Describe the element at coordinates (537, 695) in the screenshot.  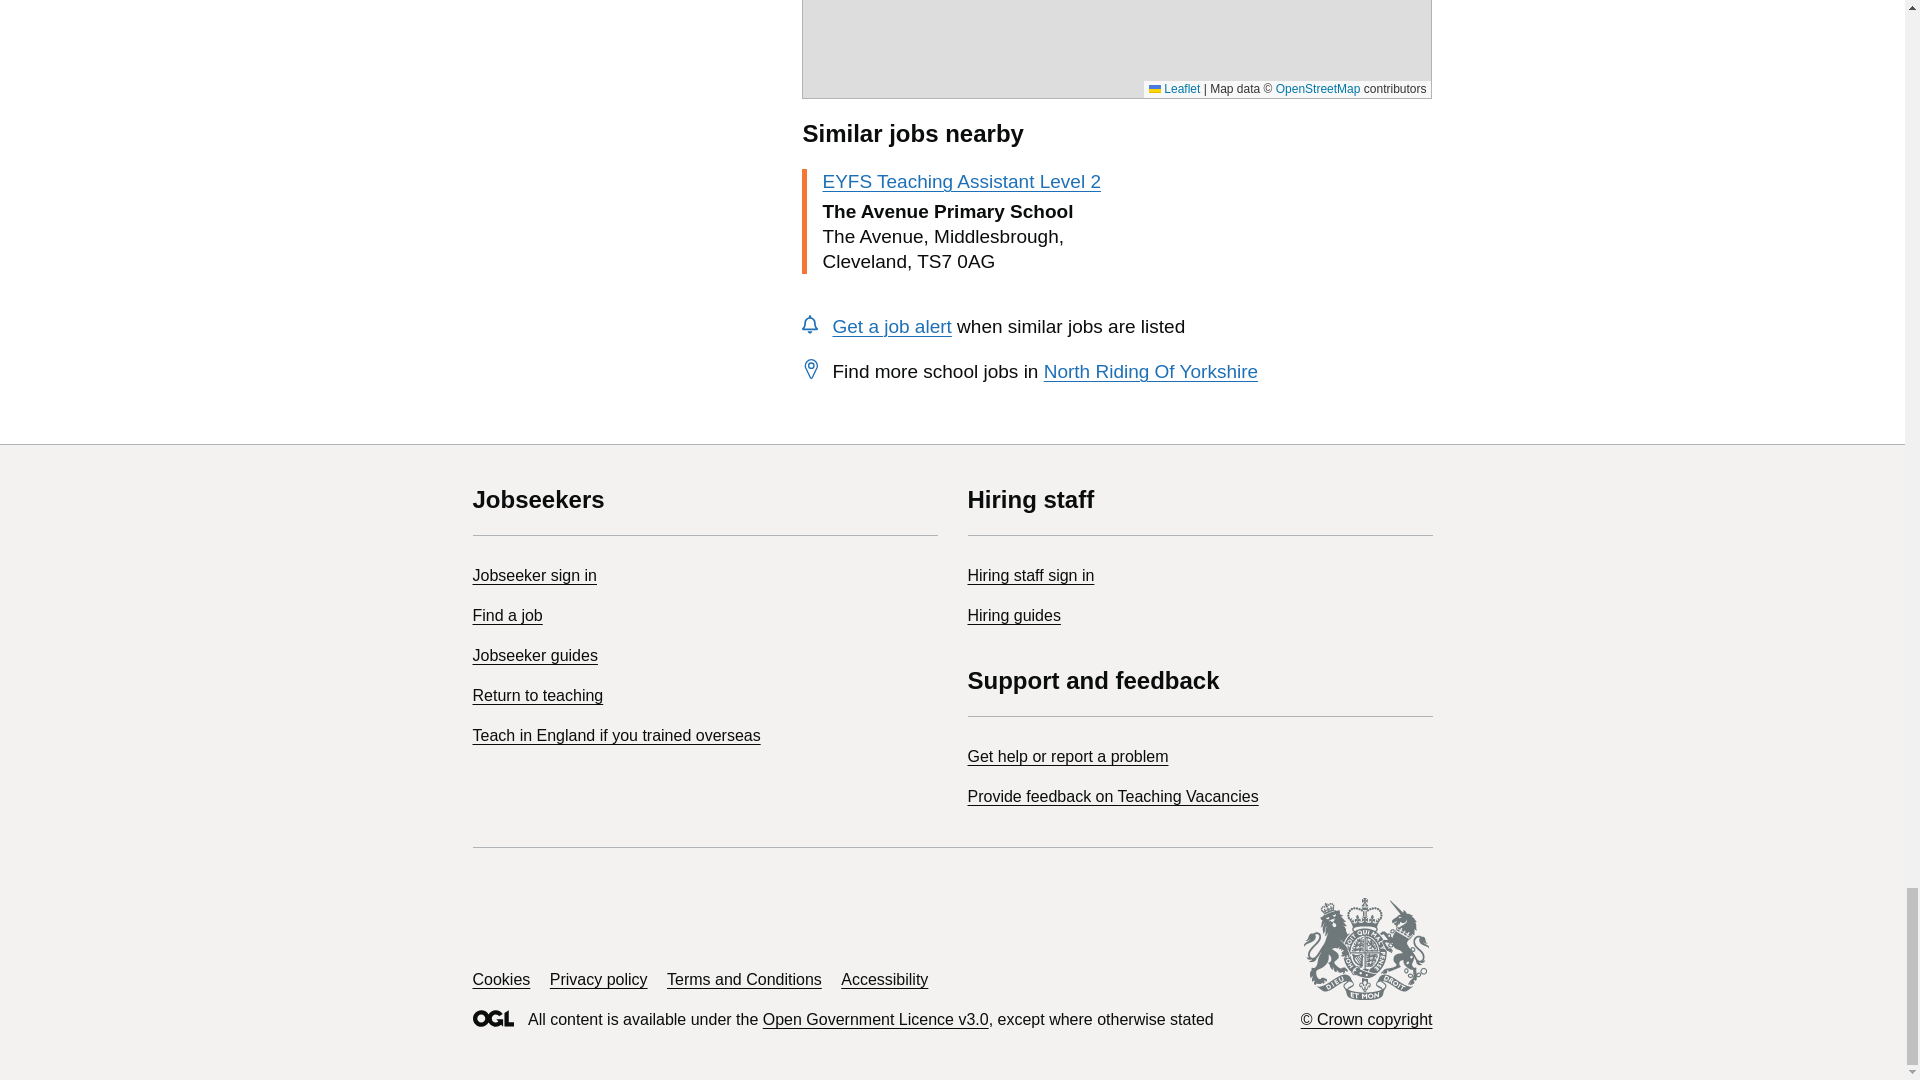
I see `Return to teaching` at that location.